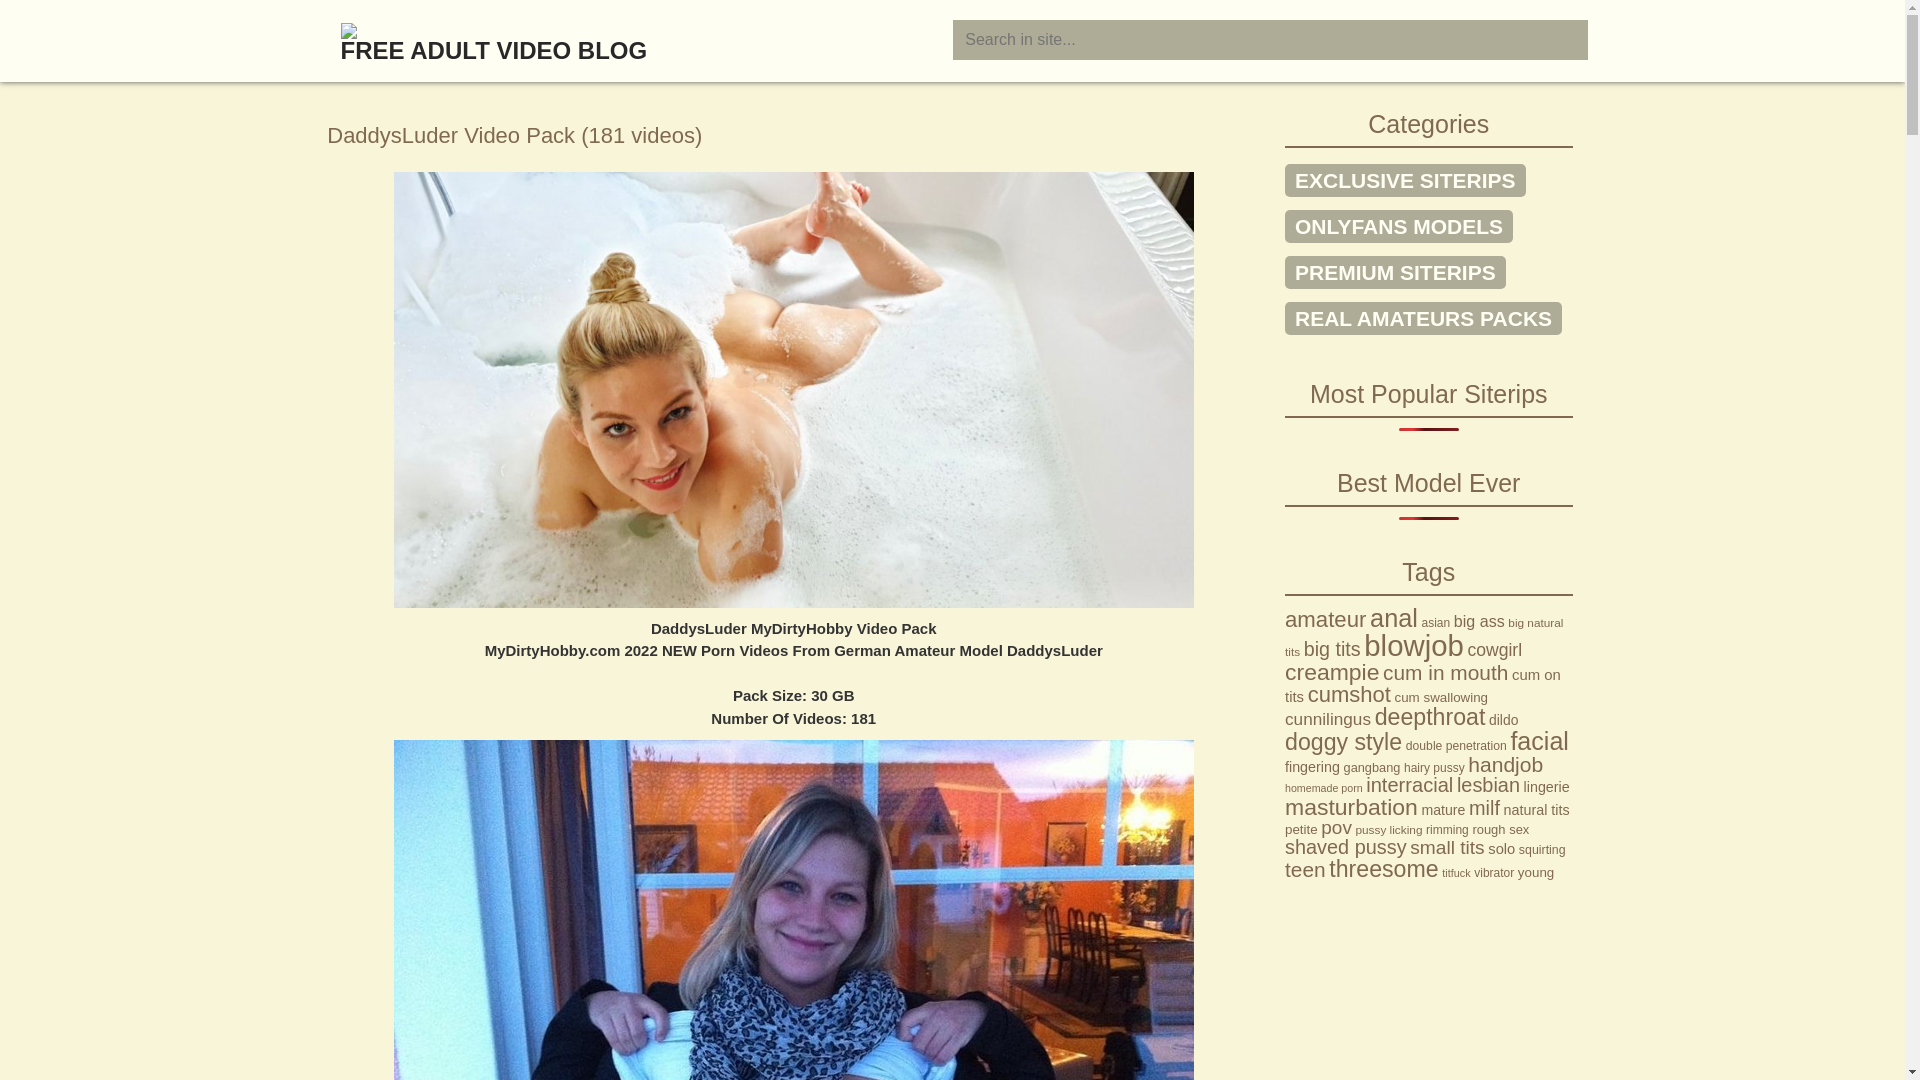 Image resolution: width=1920 pixels, height=1080 pixels. Describe the element at coordinates (1394, 618) in the screenshot. I see `anal` at that location.